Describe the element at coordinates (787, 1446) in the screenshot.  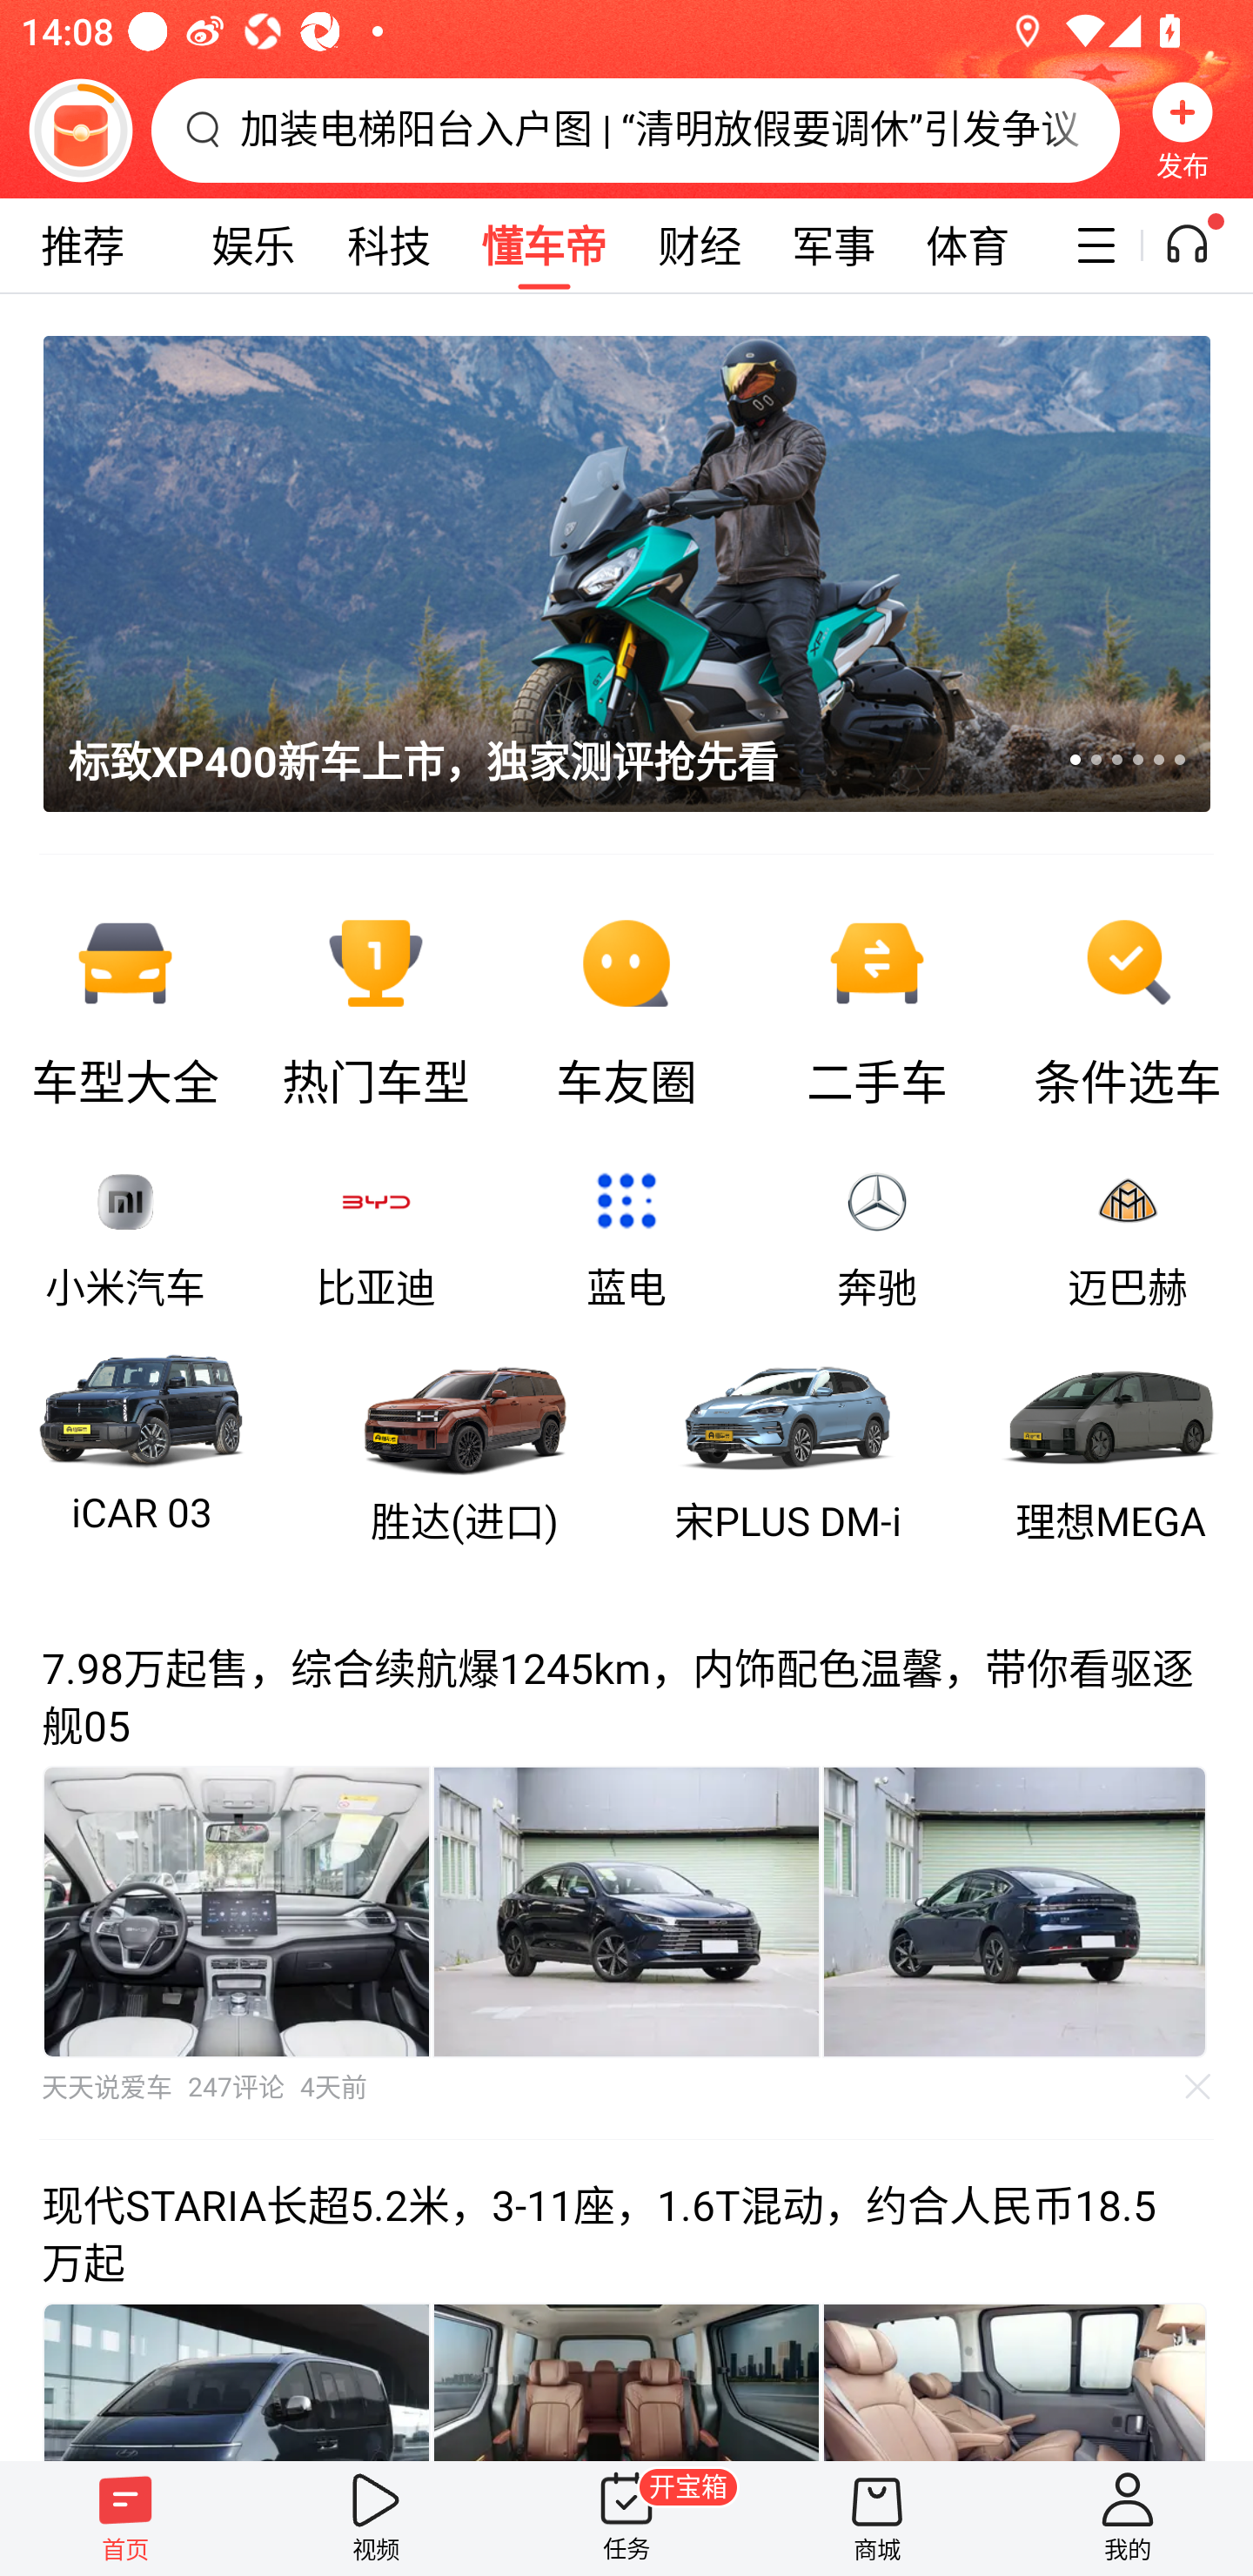
I see `宋PLUS DM-i按钮` at that location.